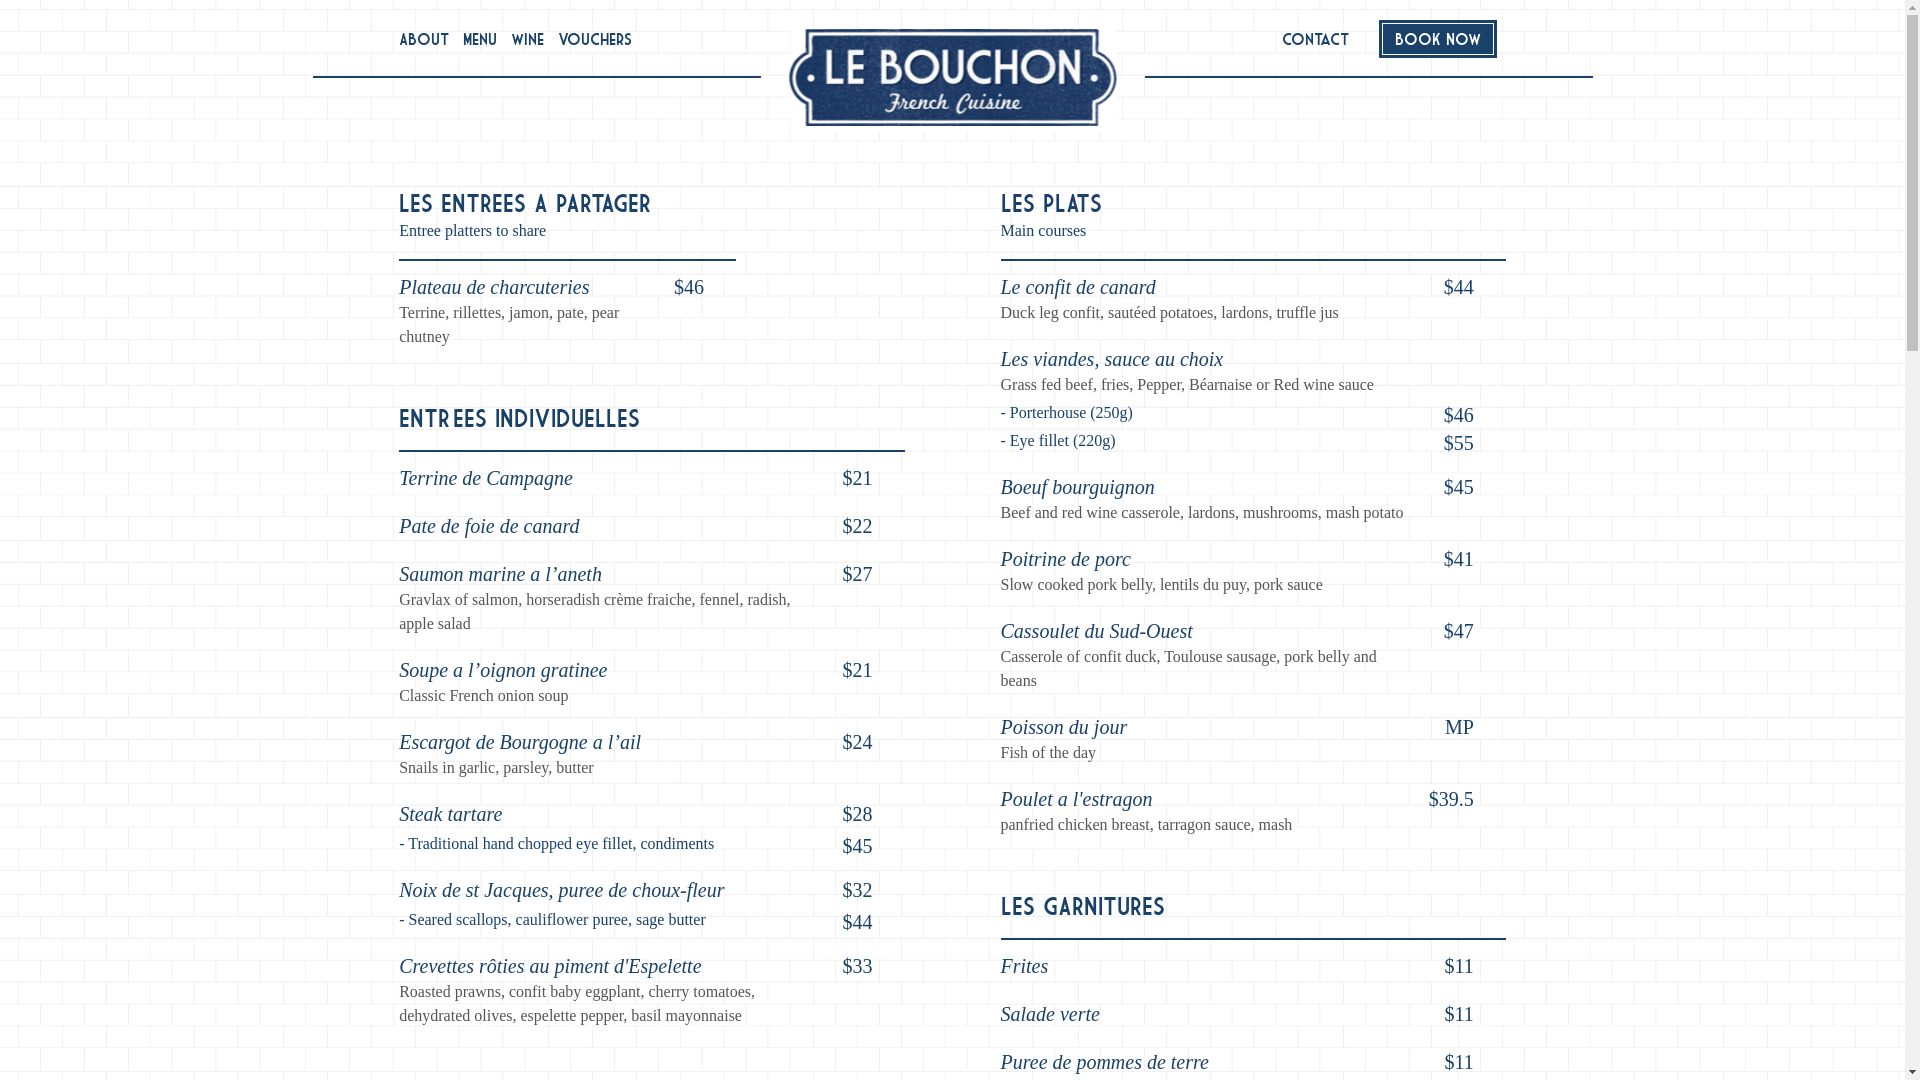 The image size is (1920, 1080). Describe the element at coordinates (528, 39) in the screenshot. I see `Wine` at that location.